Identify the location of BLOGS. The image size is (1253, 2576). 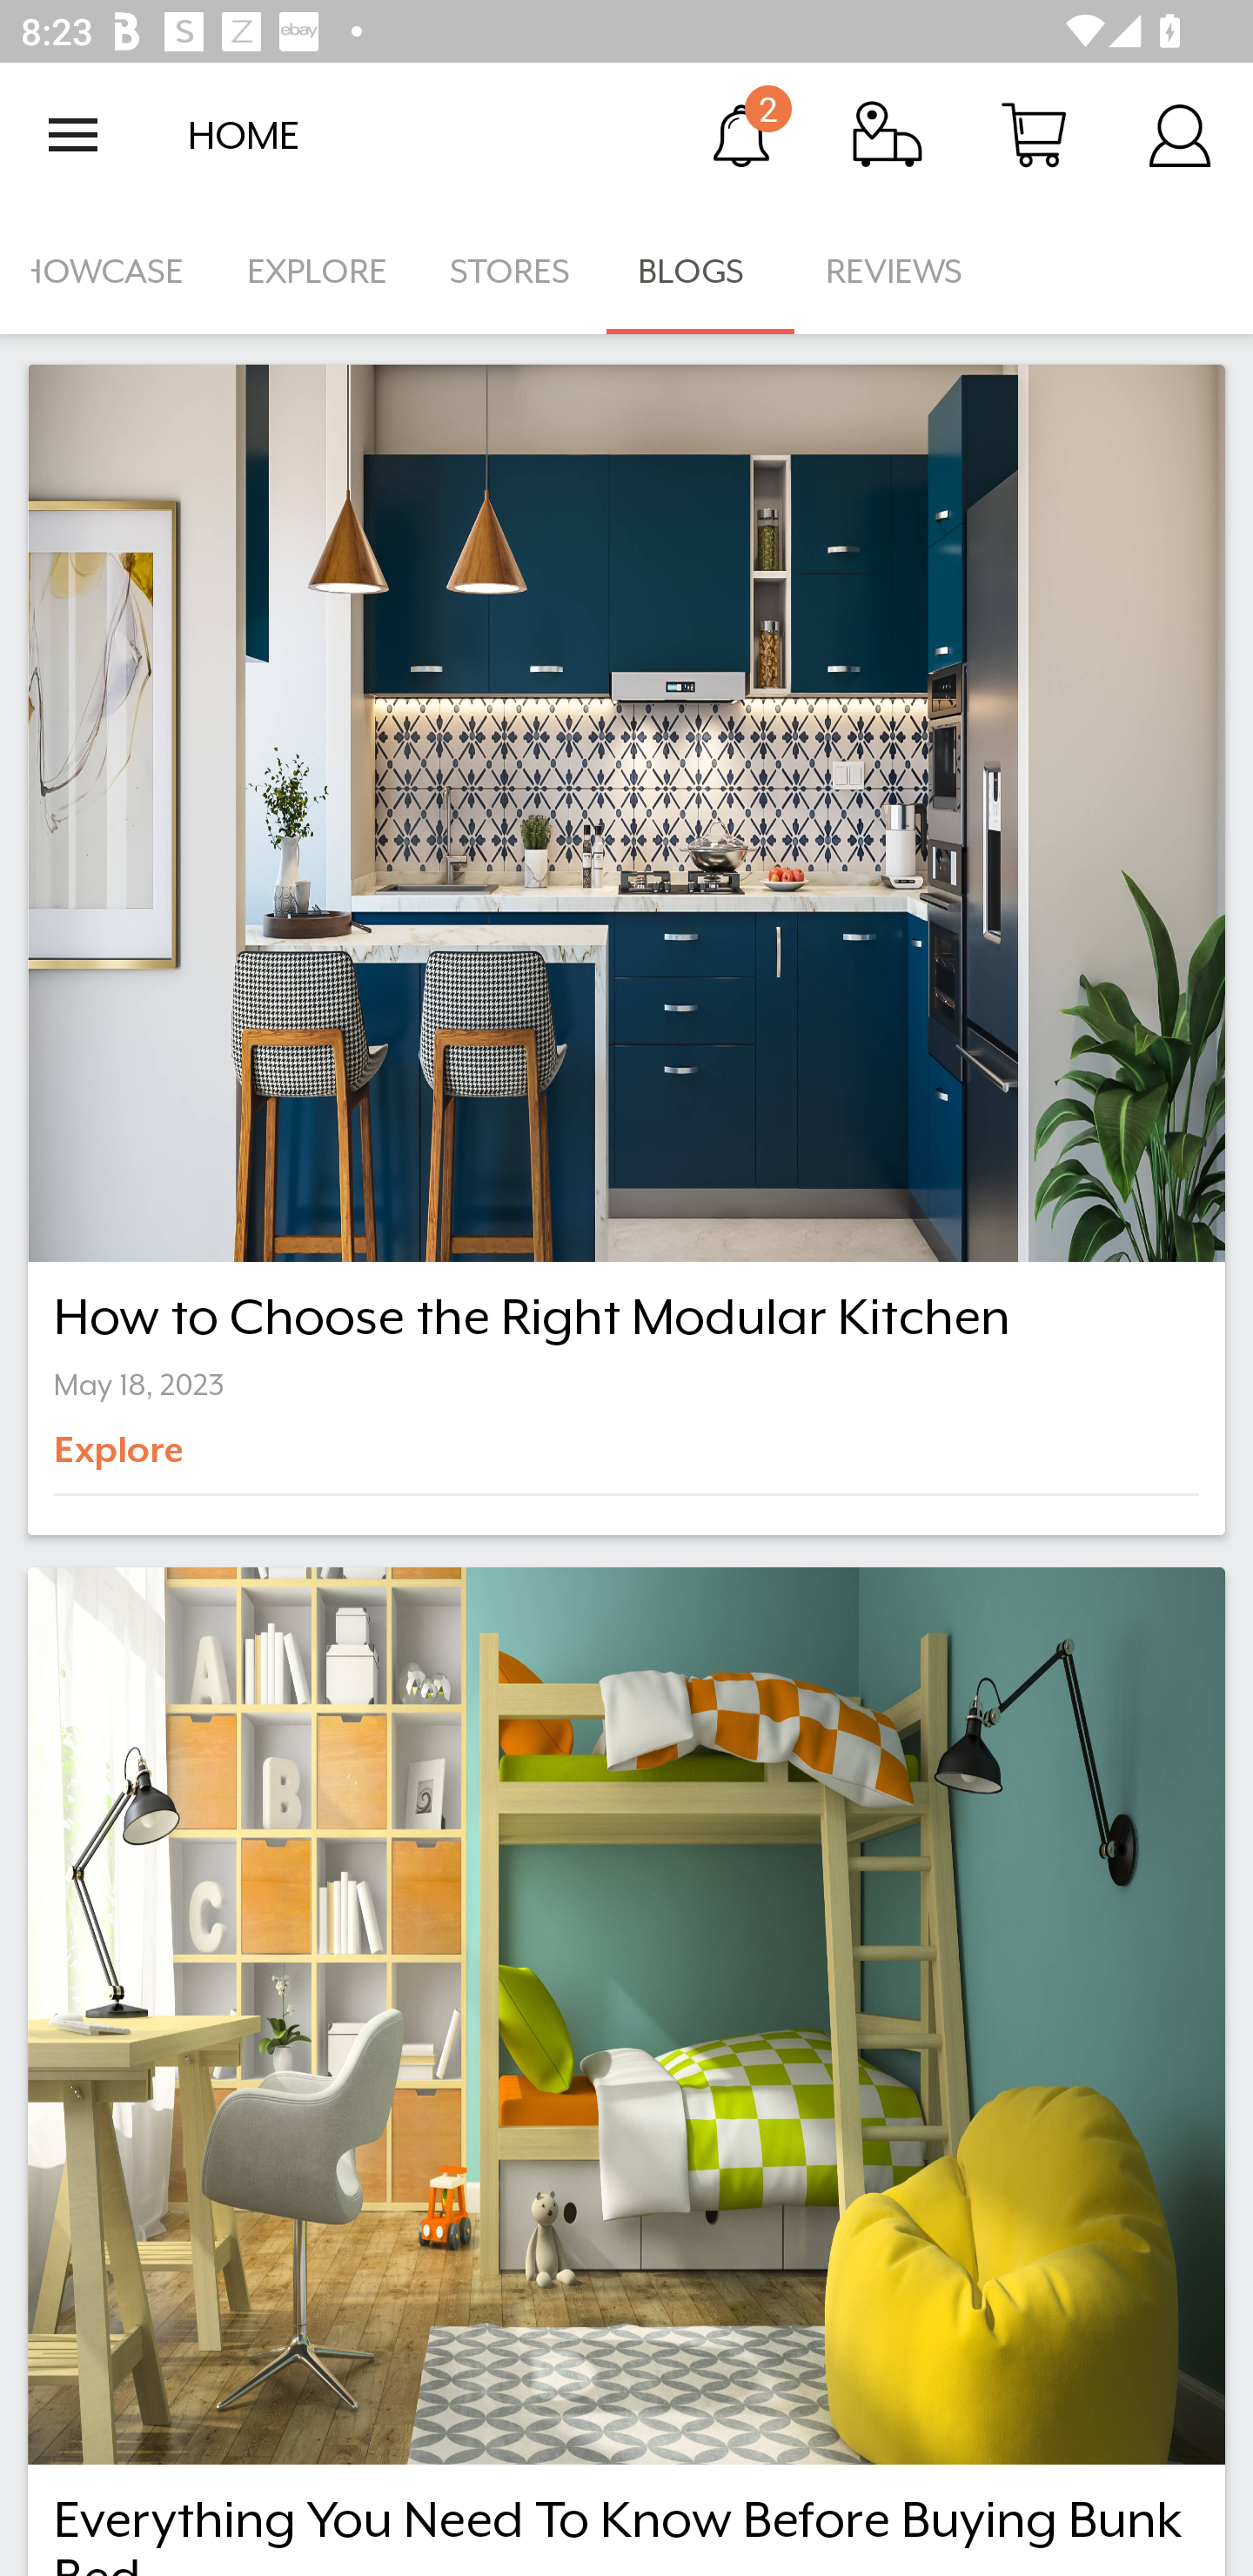
(700, 272).